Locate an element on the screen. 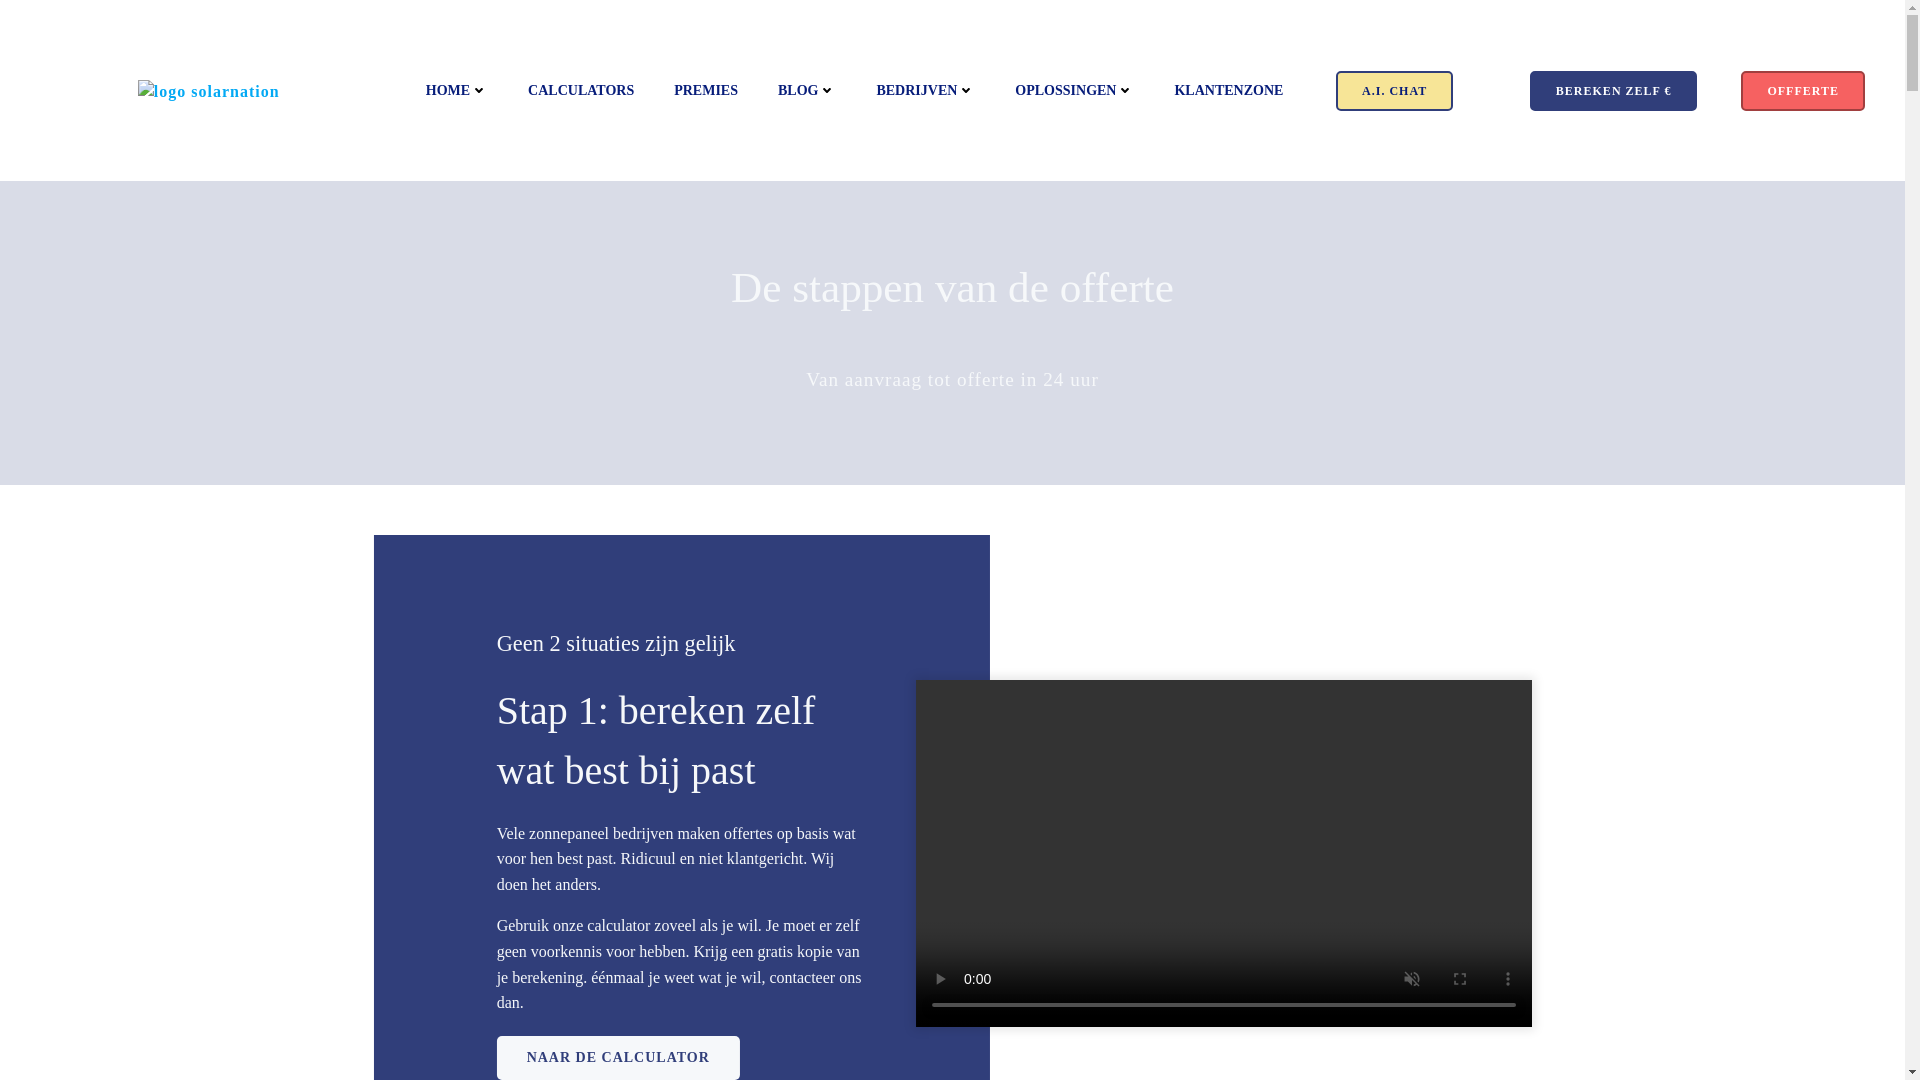  KLANTENZONE is located at coordinates (1228, 90).